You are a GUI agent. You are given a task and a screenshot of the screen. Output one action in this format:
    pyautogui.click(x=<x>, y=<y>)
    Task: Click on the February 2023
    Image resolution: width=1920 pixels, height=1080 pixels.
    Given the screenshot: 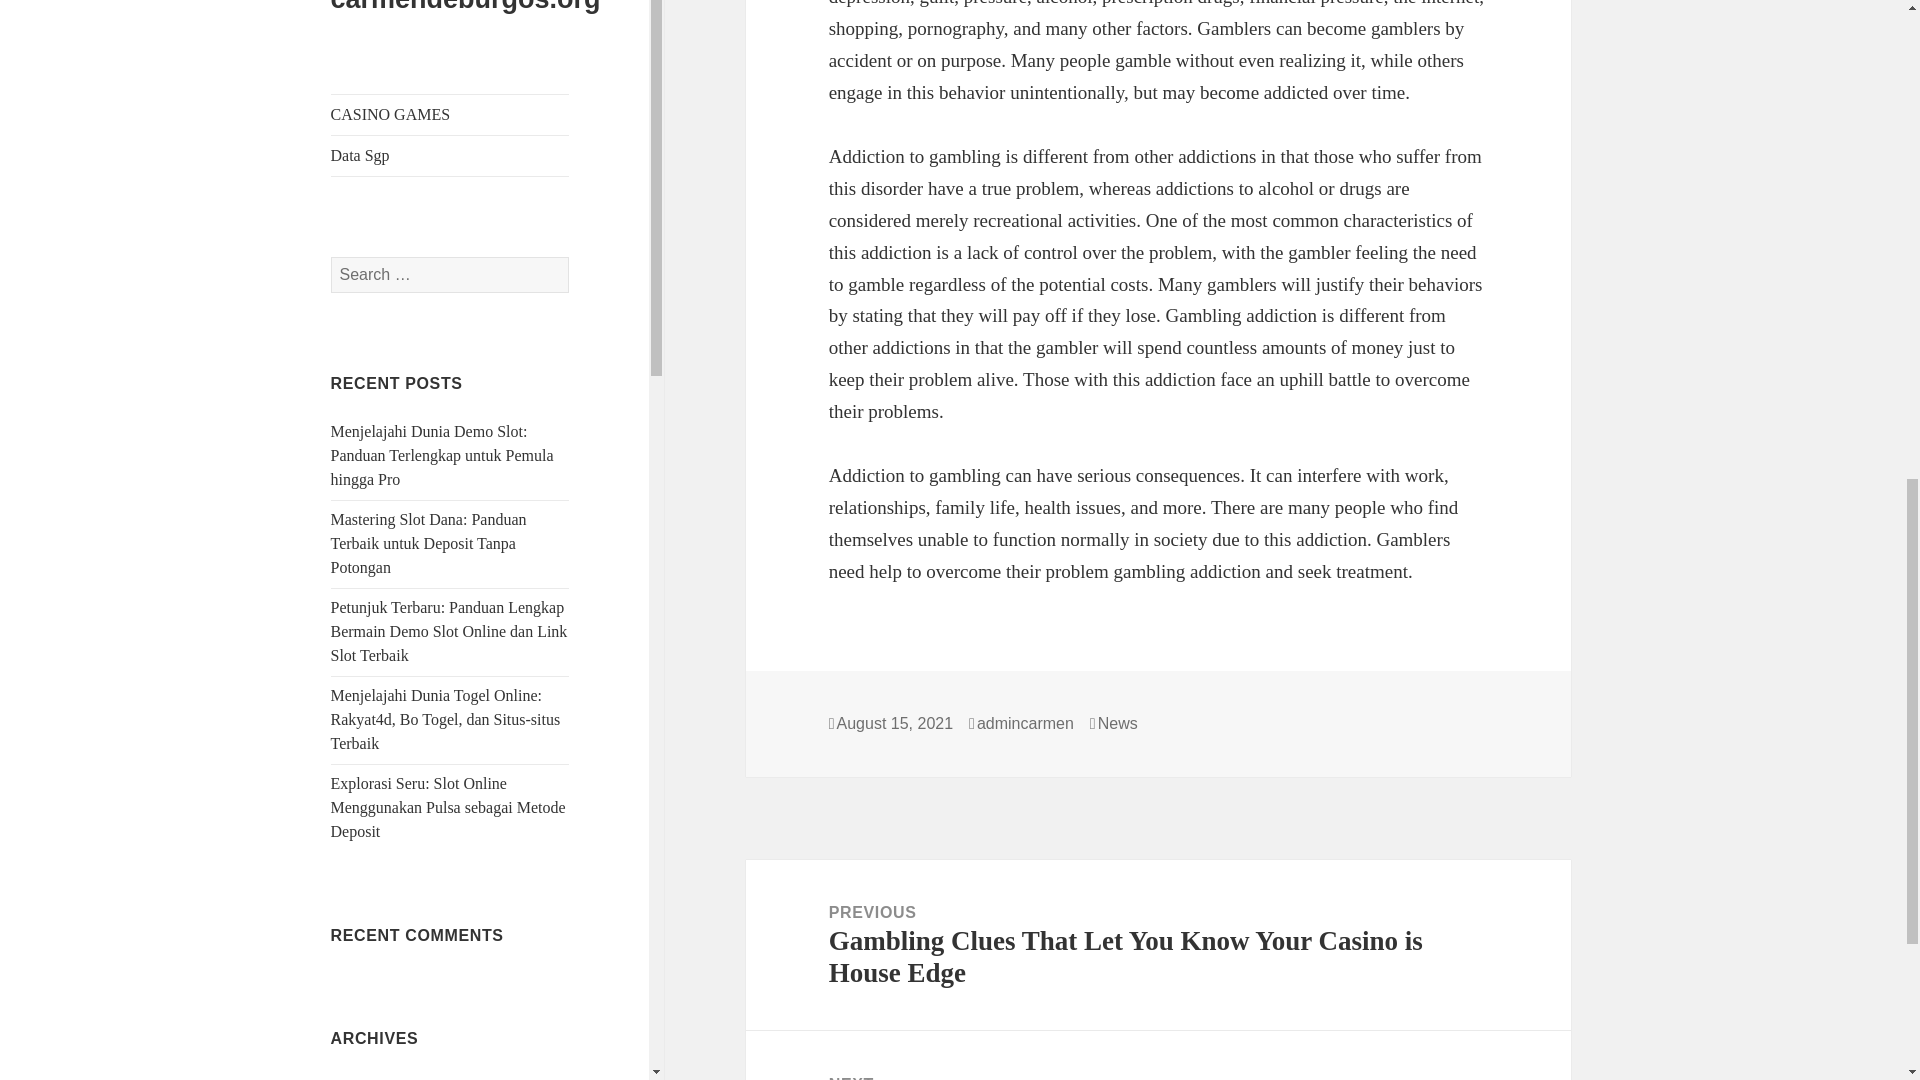 What is the action you would take?
    pyautogui.click(x=377, y=783)
    